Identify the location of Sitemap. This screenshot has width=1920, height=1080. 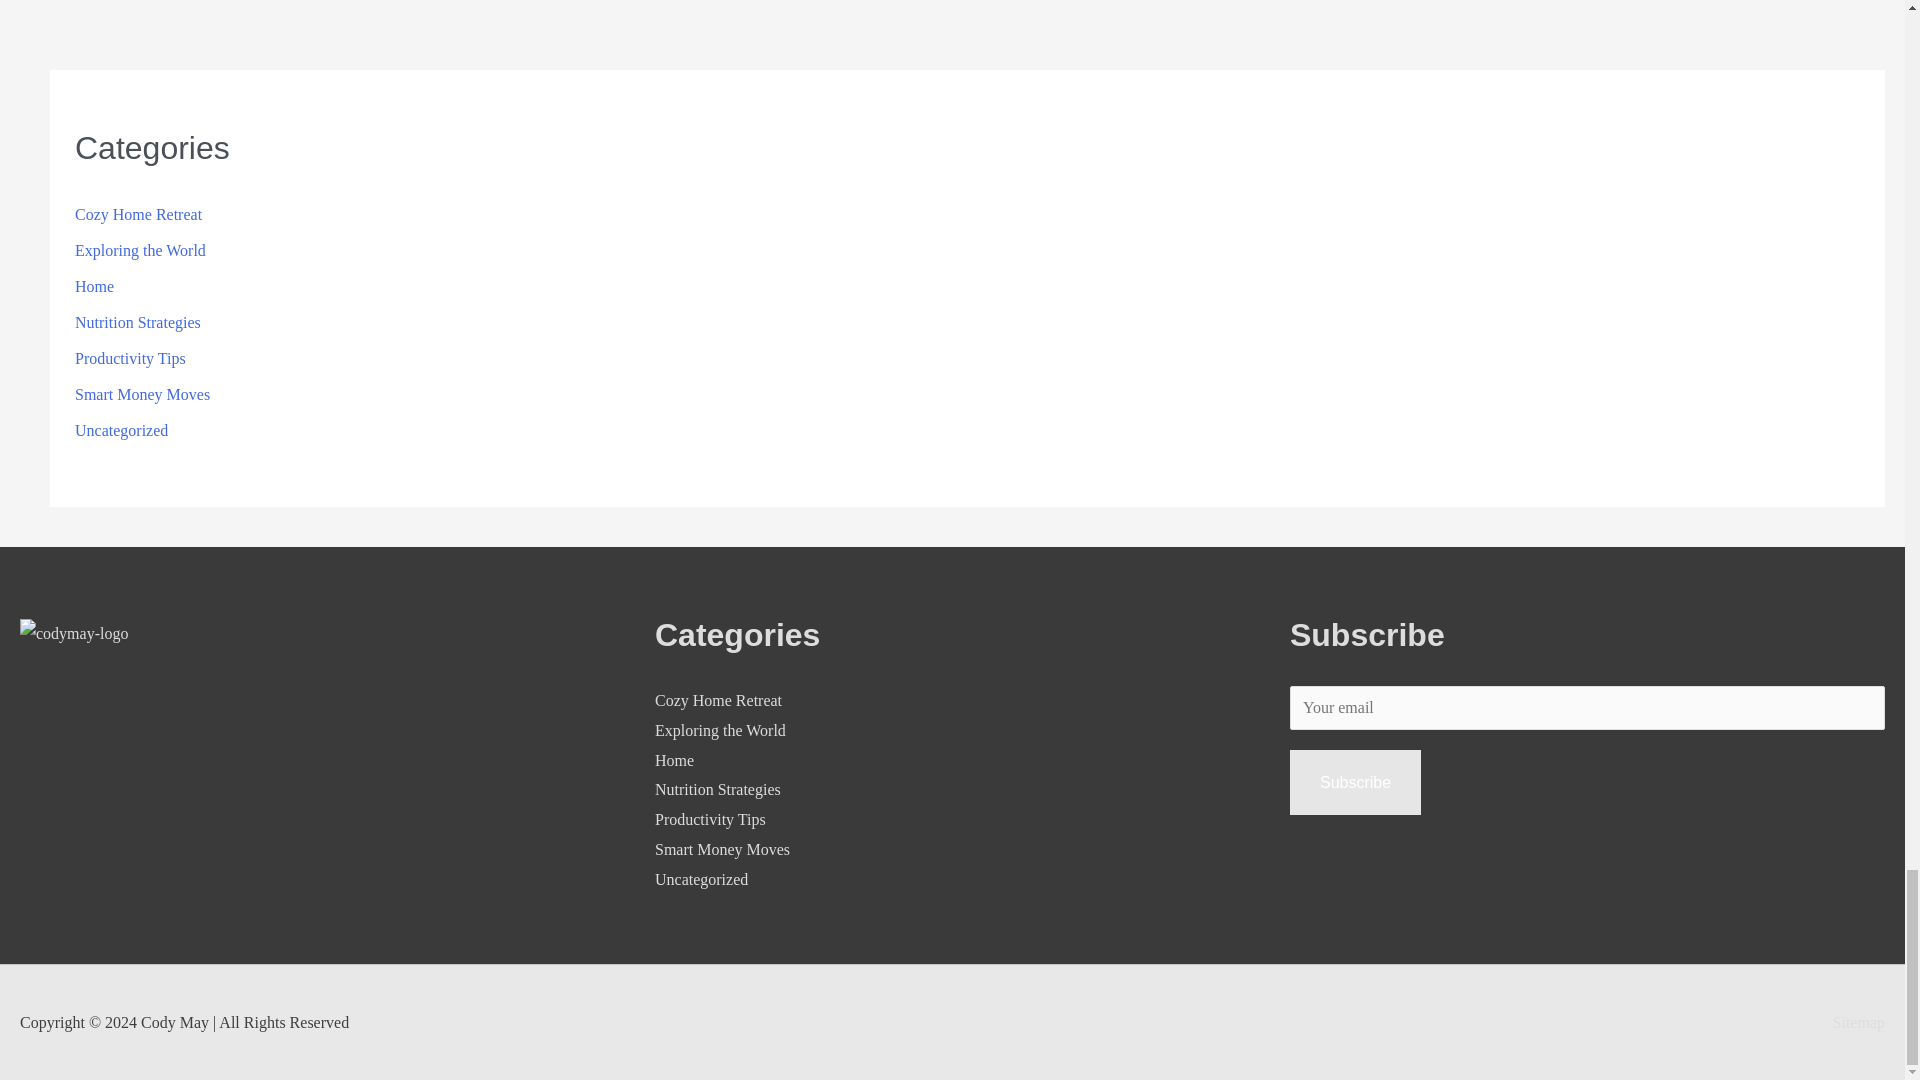
(1850, 1022).